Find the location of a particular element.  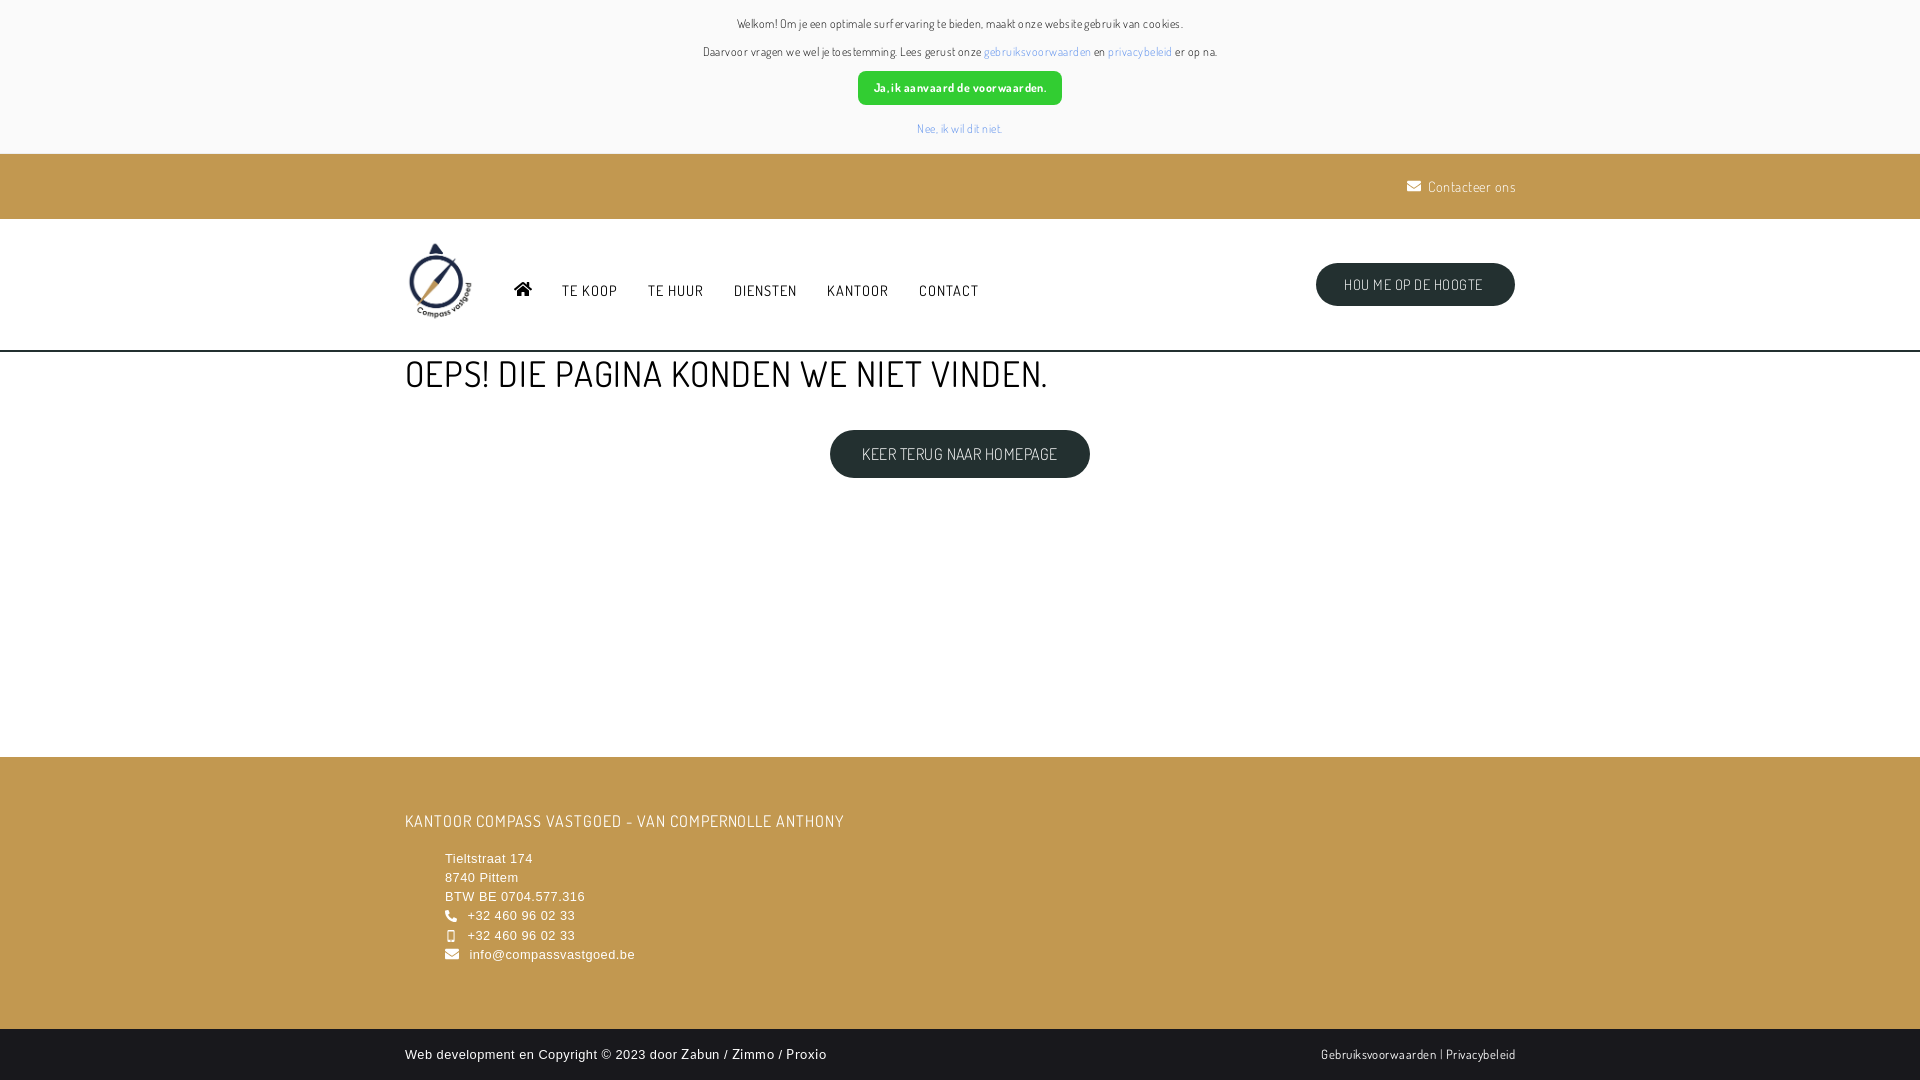

Proxio is located at coordinates (806, 1054).